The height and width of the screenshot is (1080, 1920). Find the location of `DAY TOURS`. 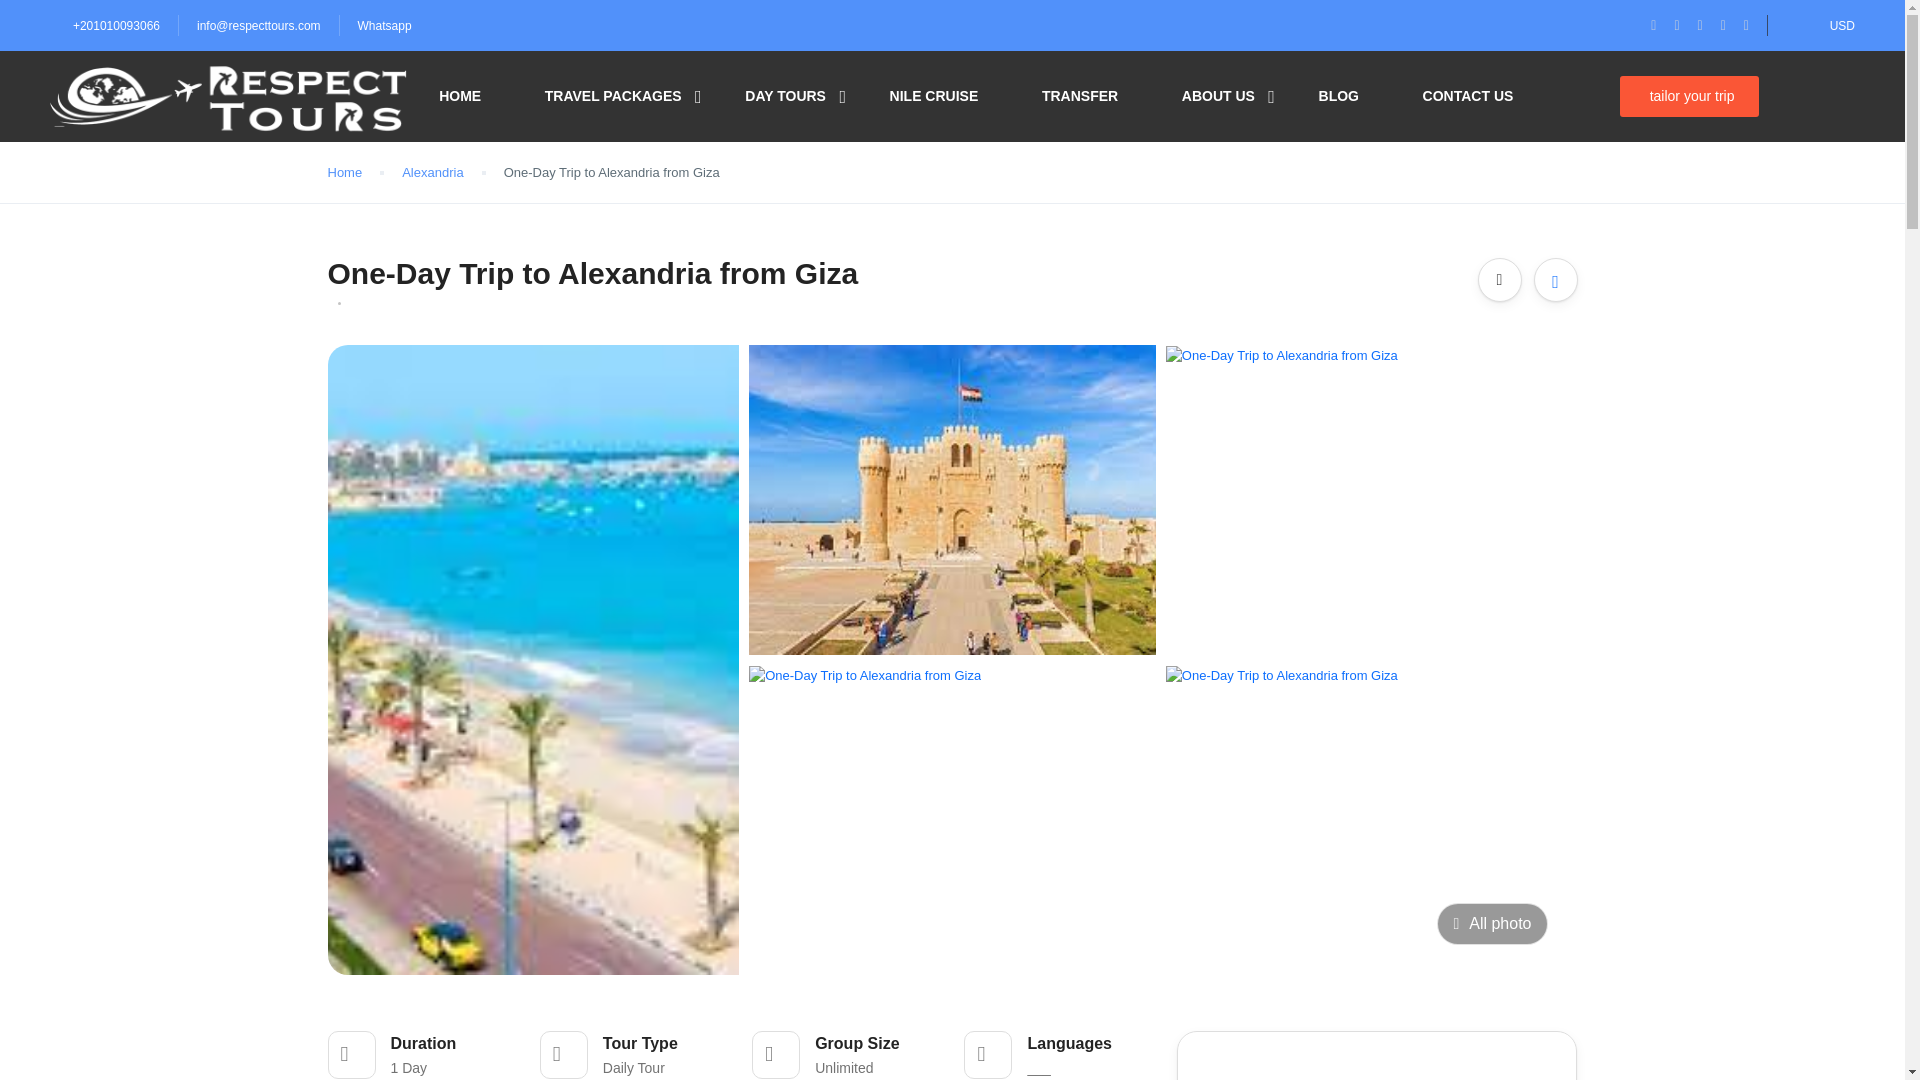

DAY TOURS is located at coordinates (785, 96).